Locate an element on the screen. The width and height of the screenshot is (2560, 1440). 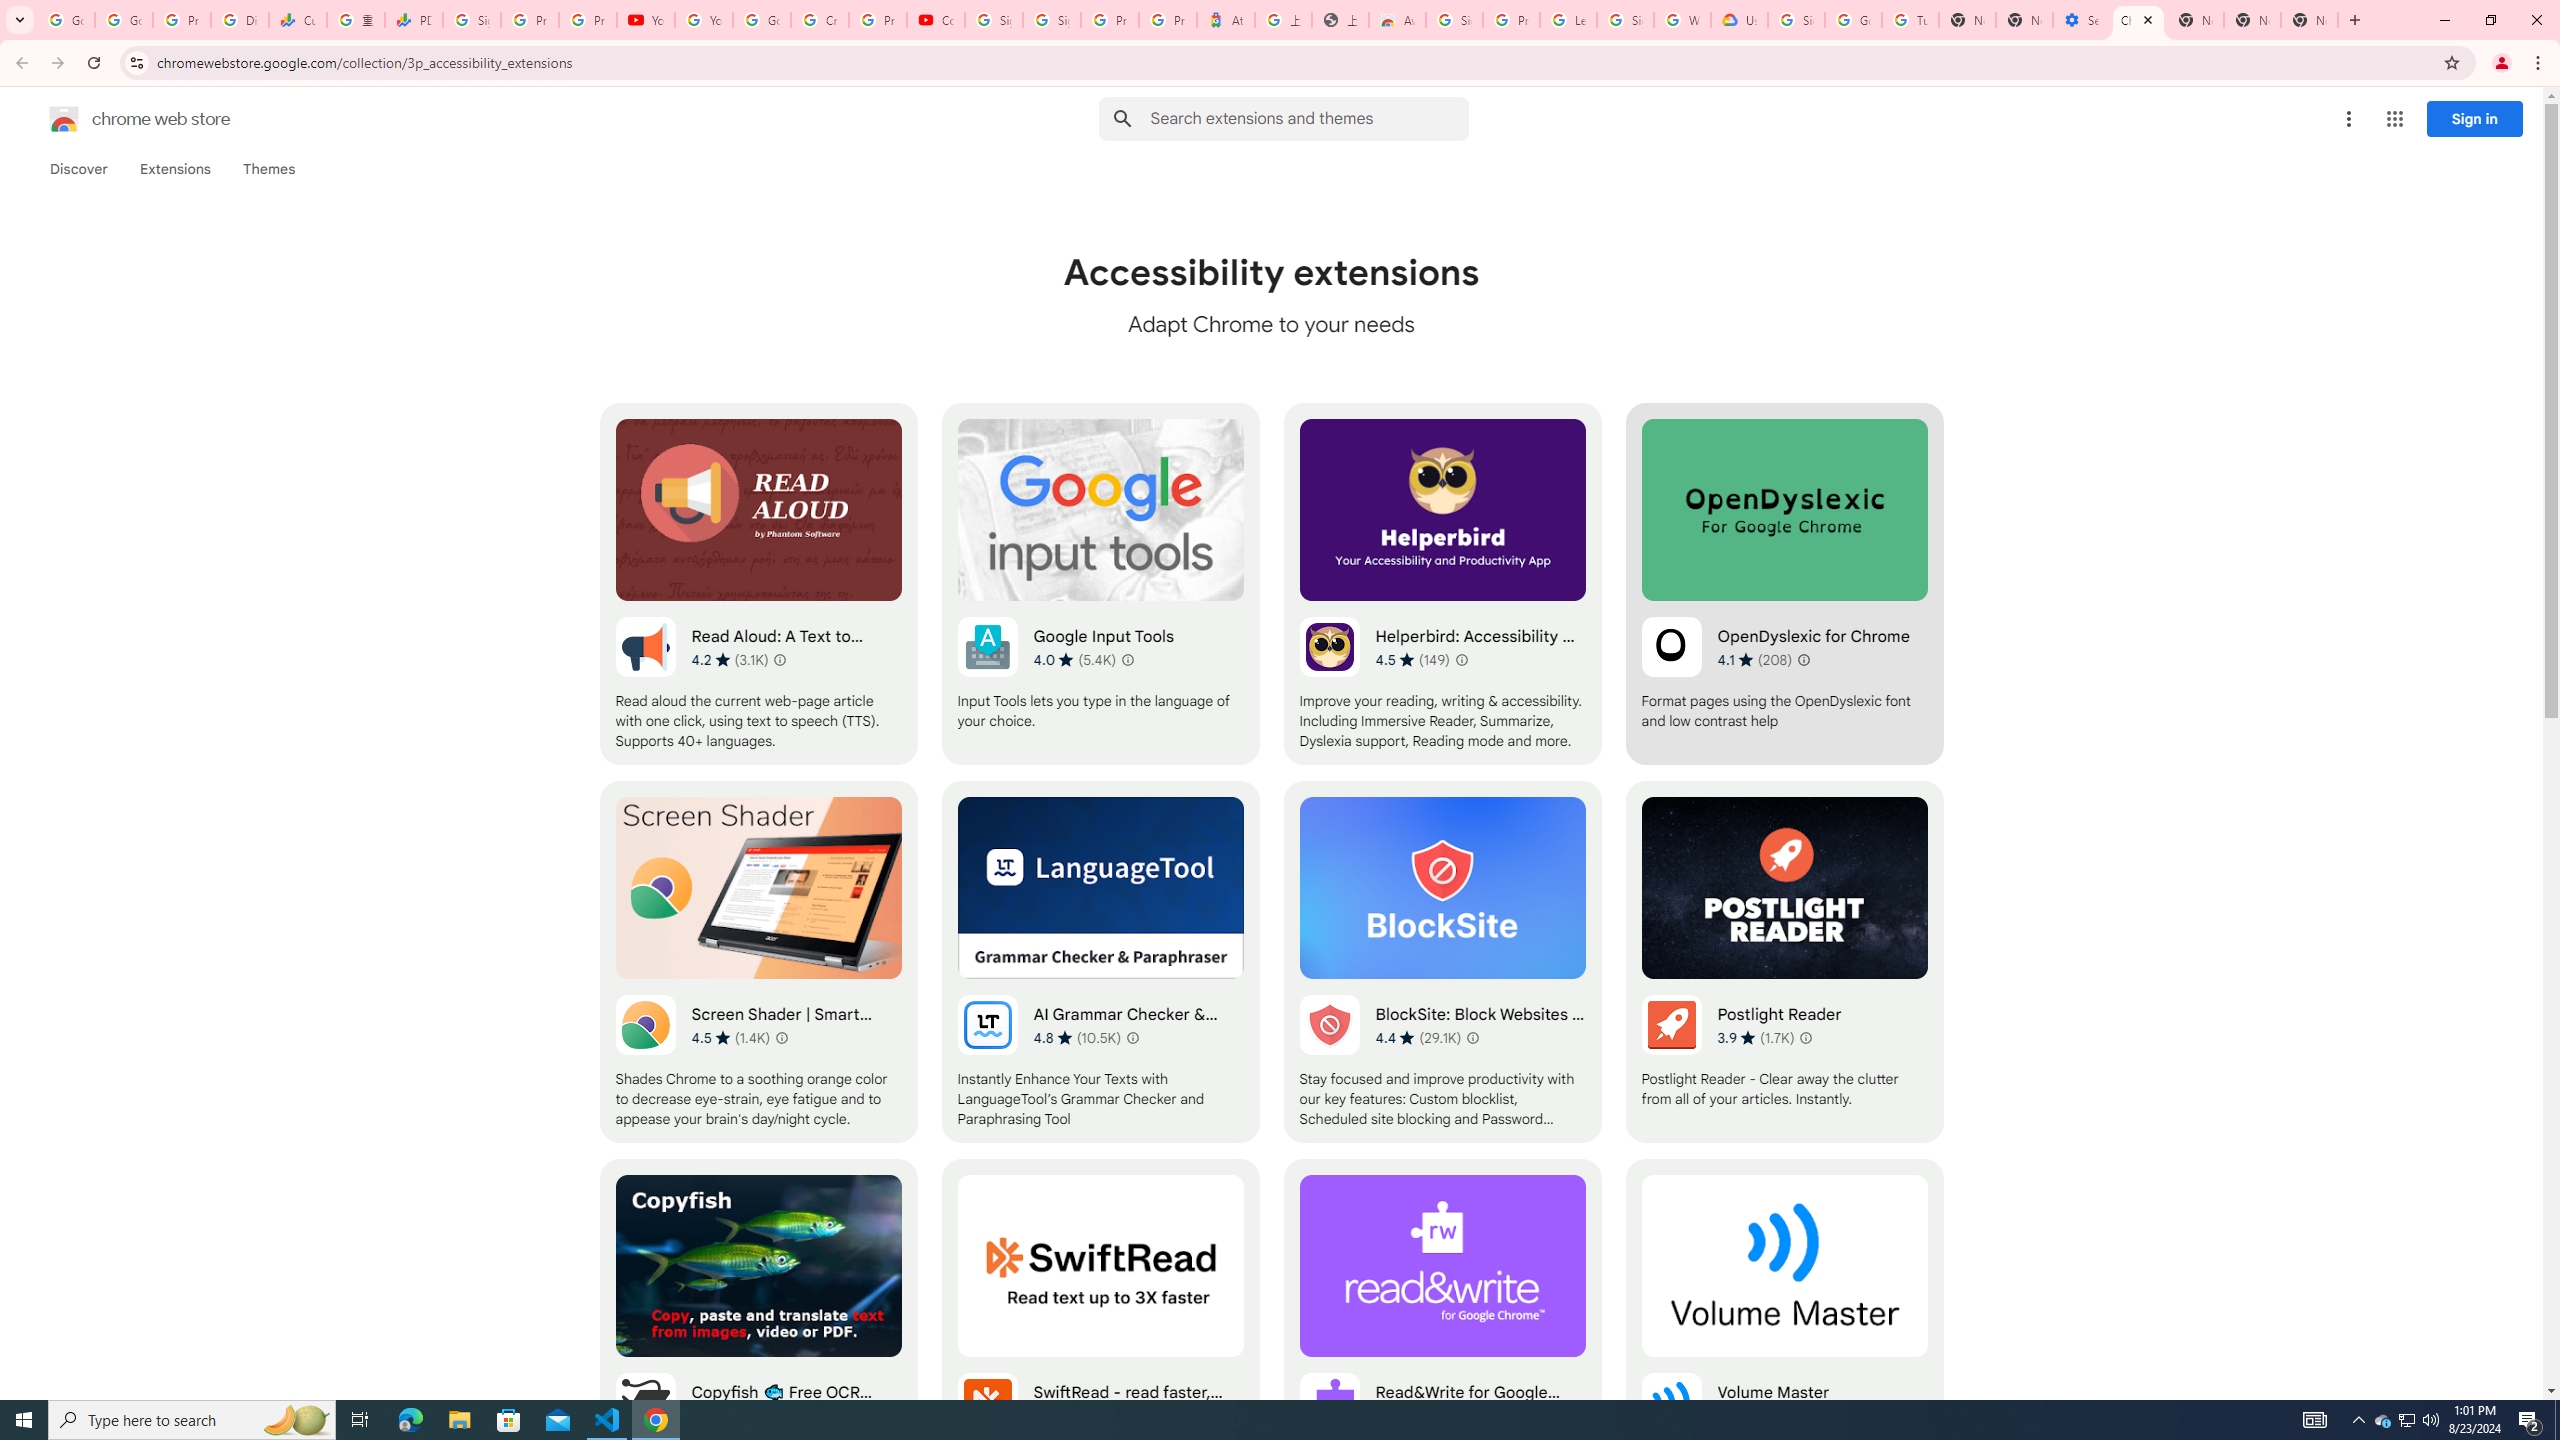
Volume Master is located at coordinates (1784, 1340).